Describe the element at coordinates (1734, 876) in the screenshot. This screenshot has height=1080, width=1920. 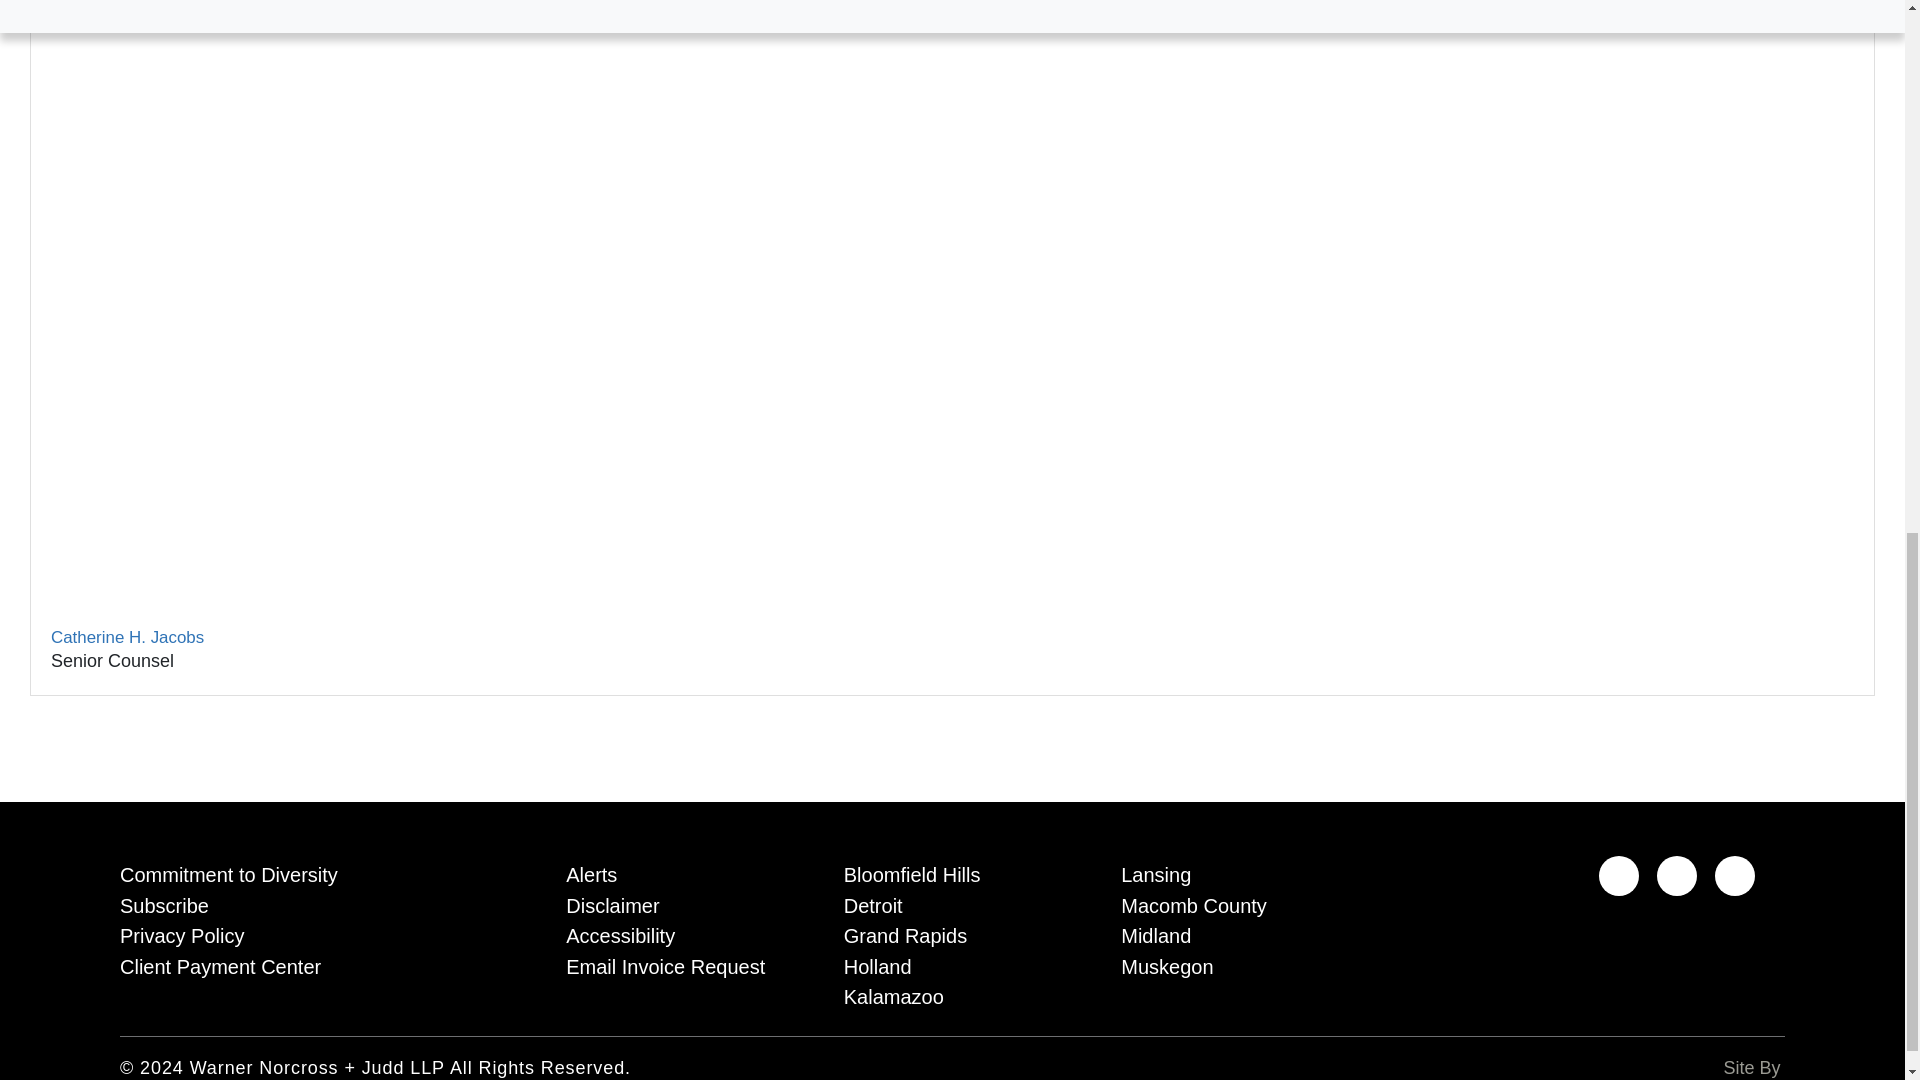
I see `Twitter` at that location.